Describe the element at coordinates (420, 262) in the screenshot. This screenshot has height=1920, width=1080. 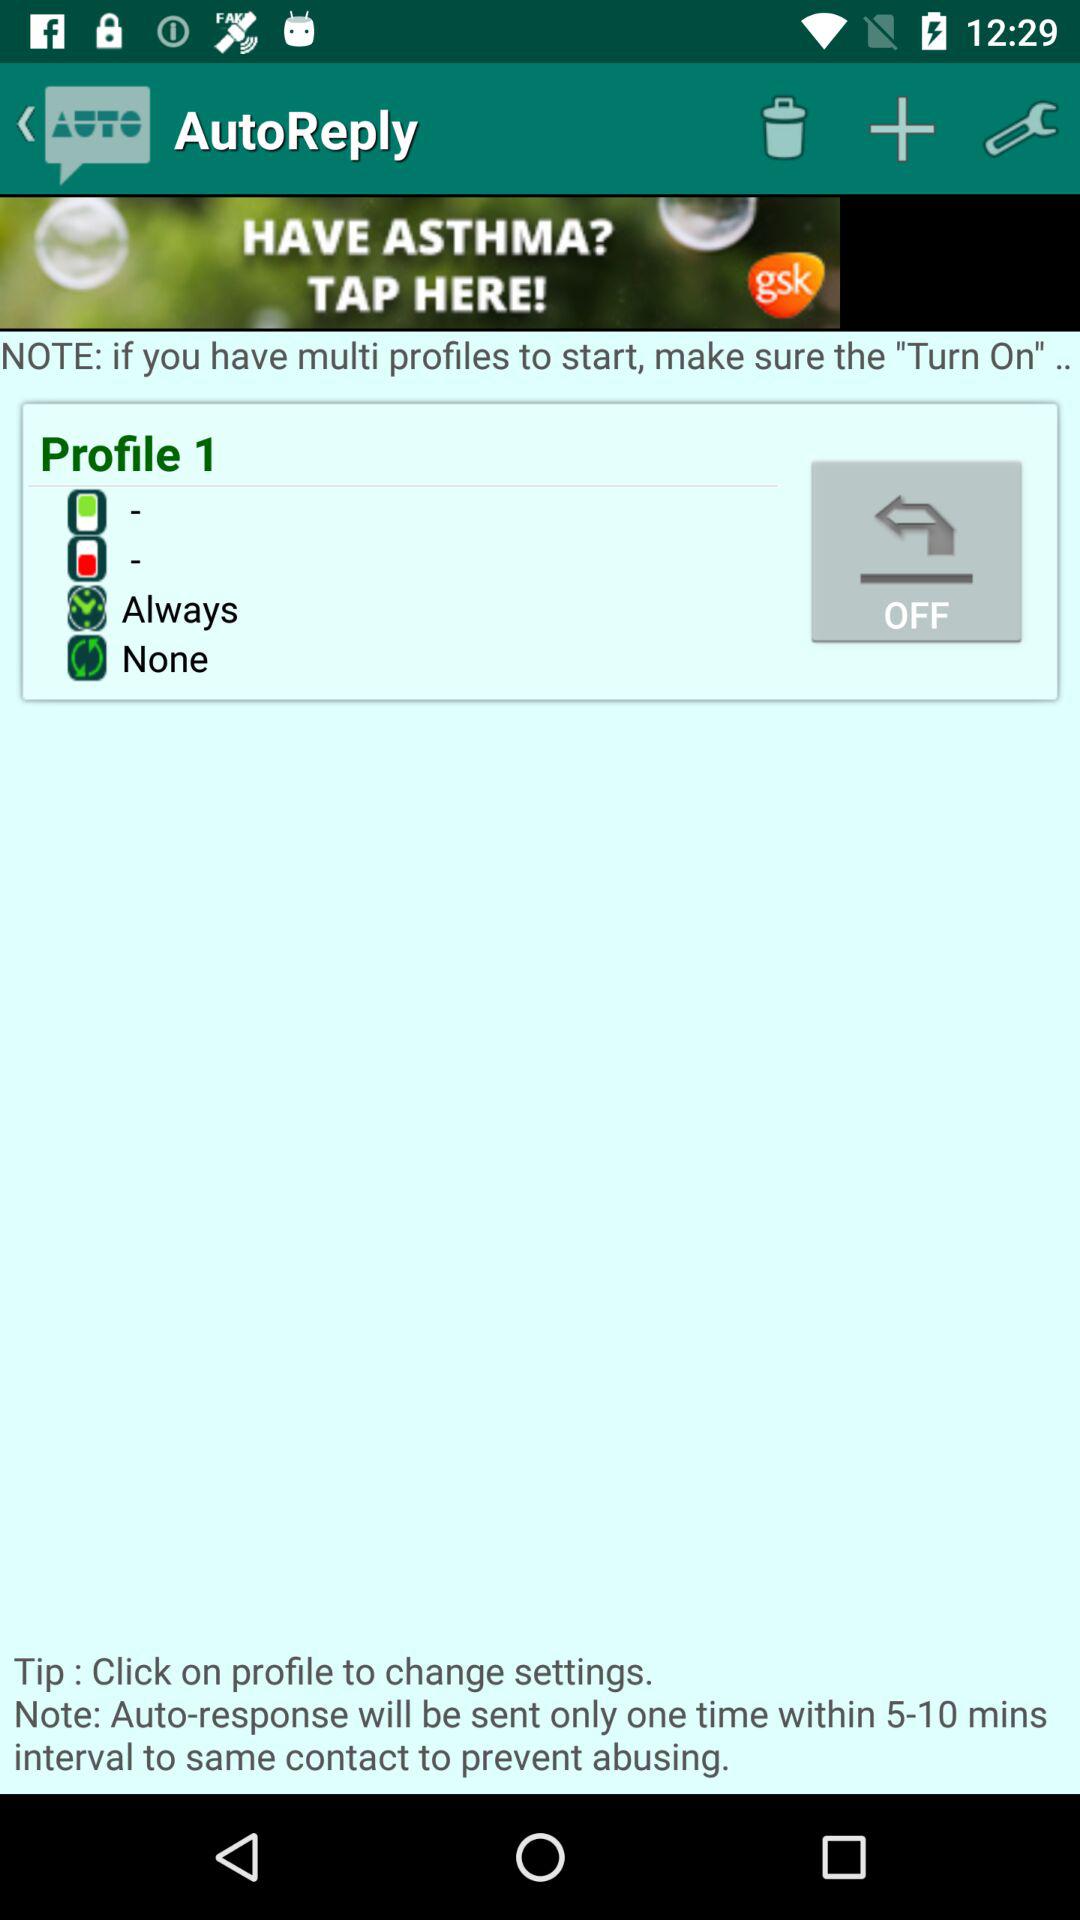
I see `access advertisement` at that location.